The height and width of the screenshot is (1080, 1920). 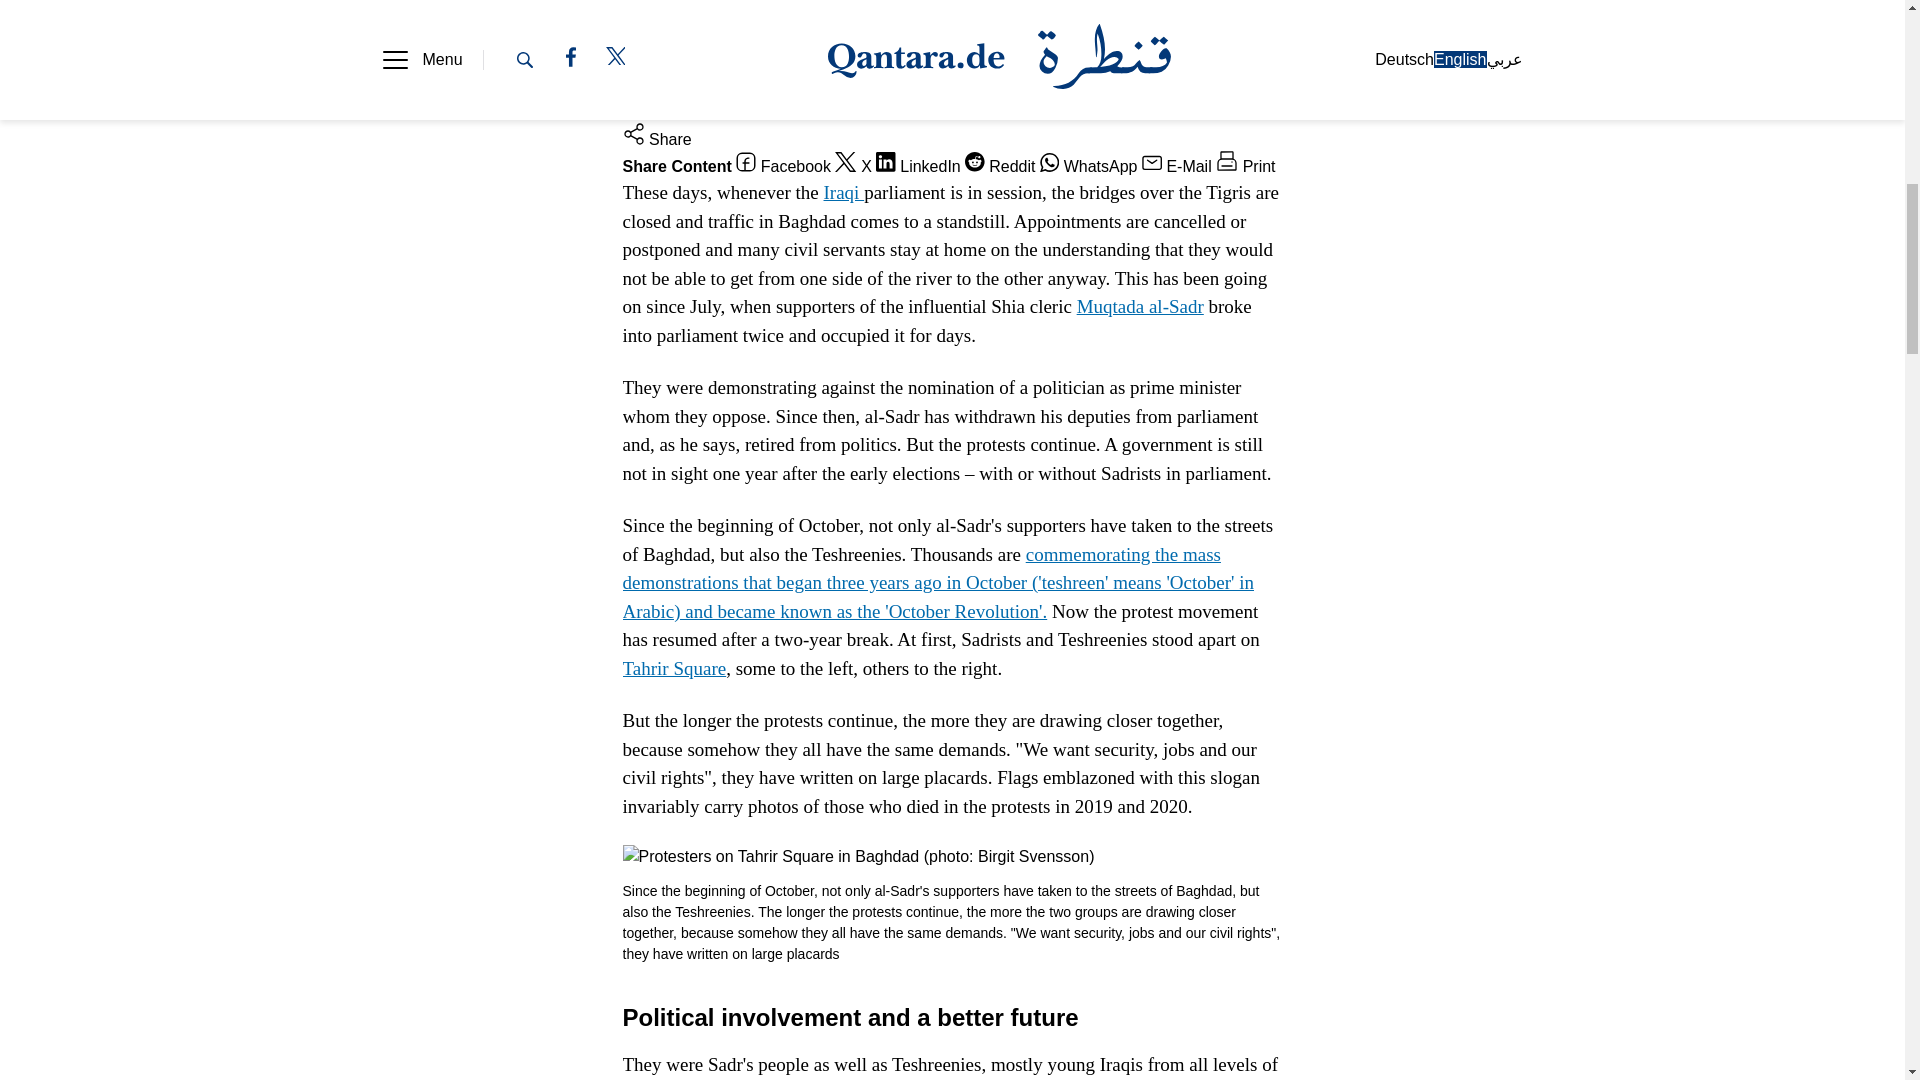 I want to click on Link copied successfully, so click(x=740, y=110).